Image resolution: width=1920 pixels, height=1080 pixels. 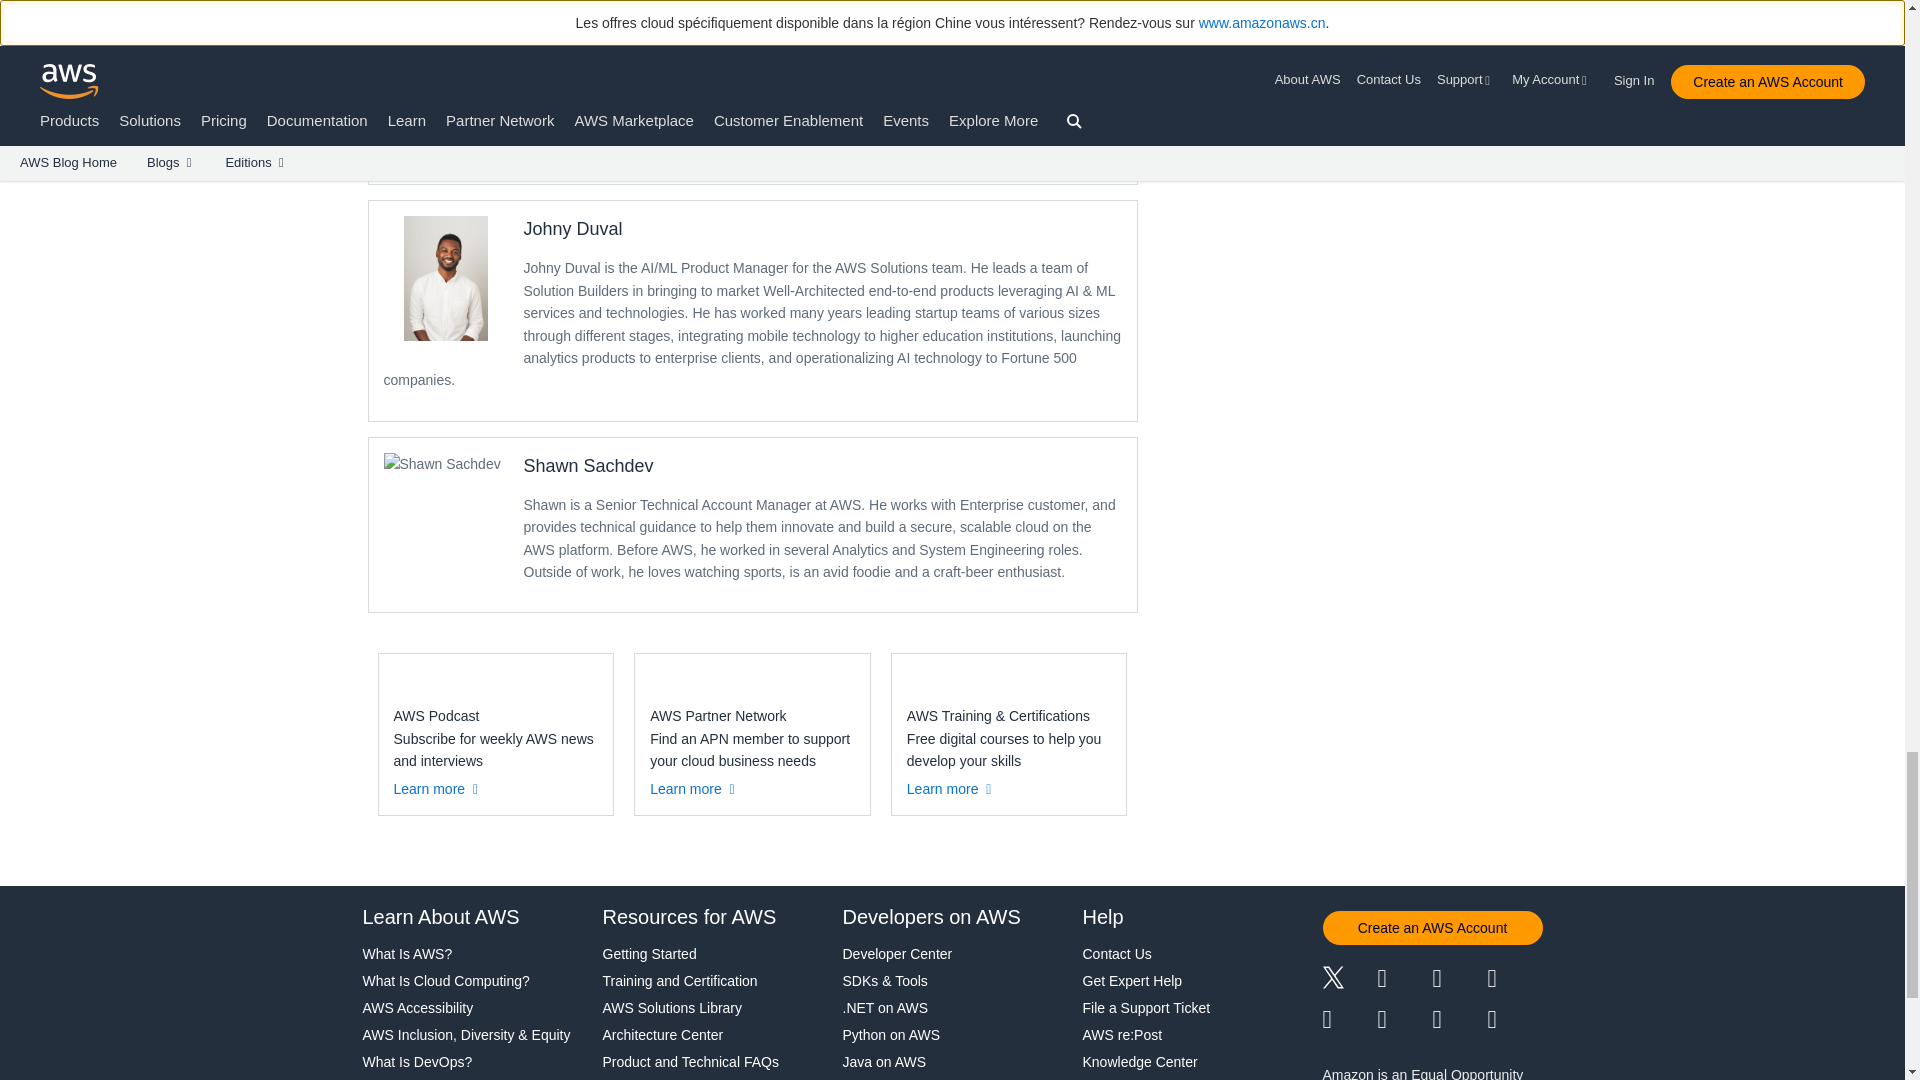 I want to click on Twitch, so click(x=1349, y=1019).